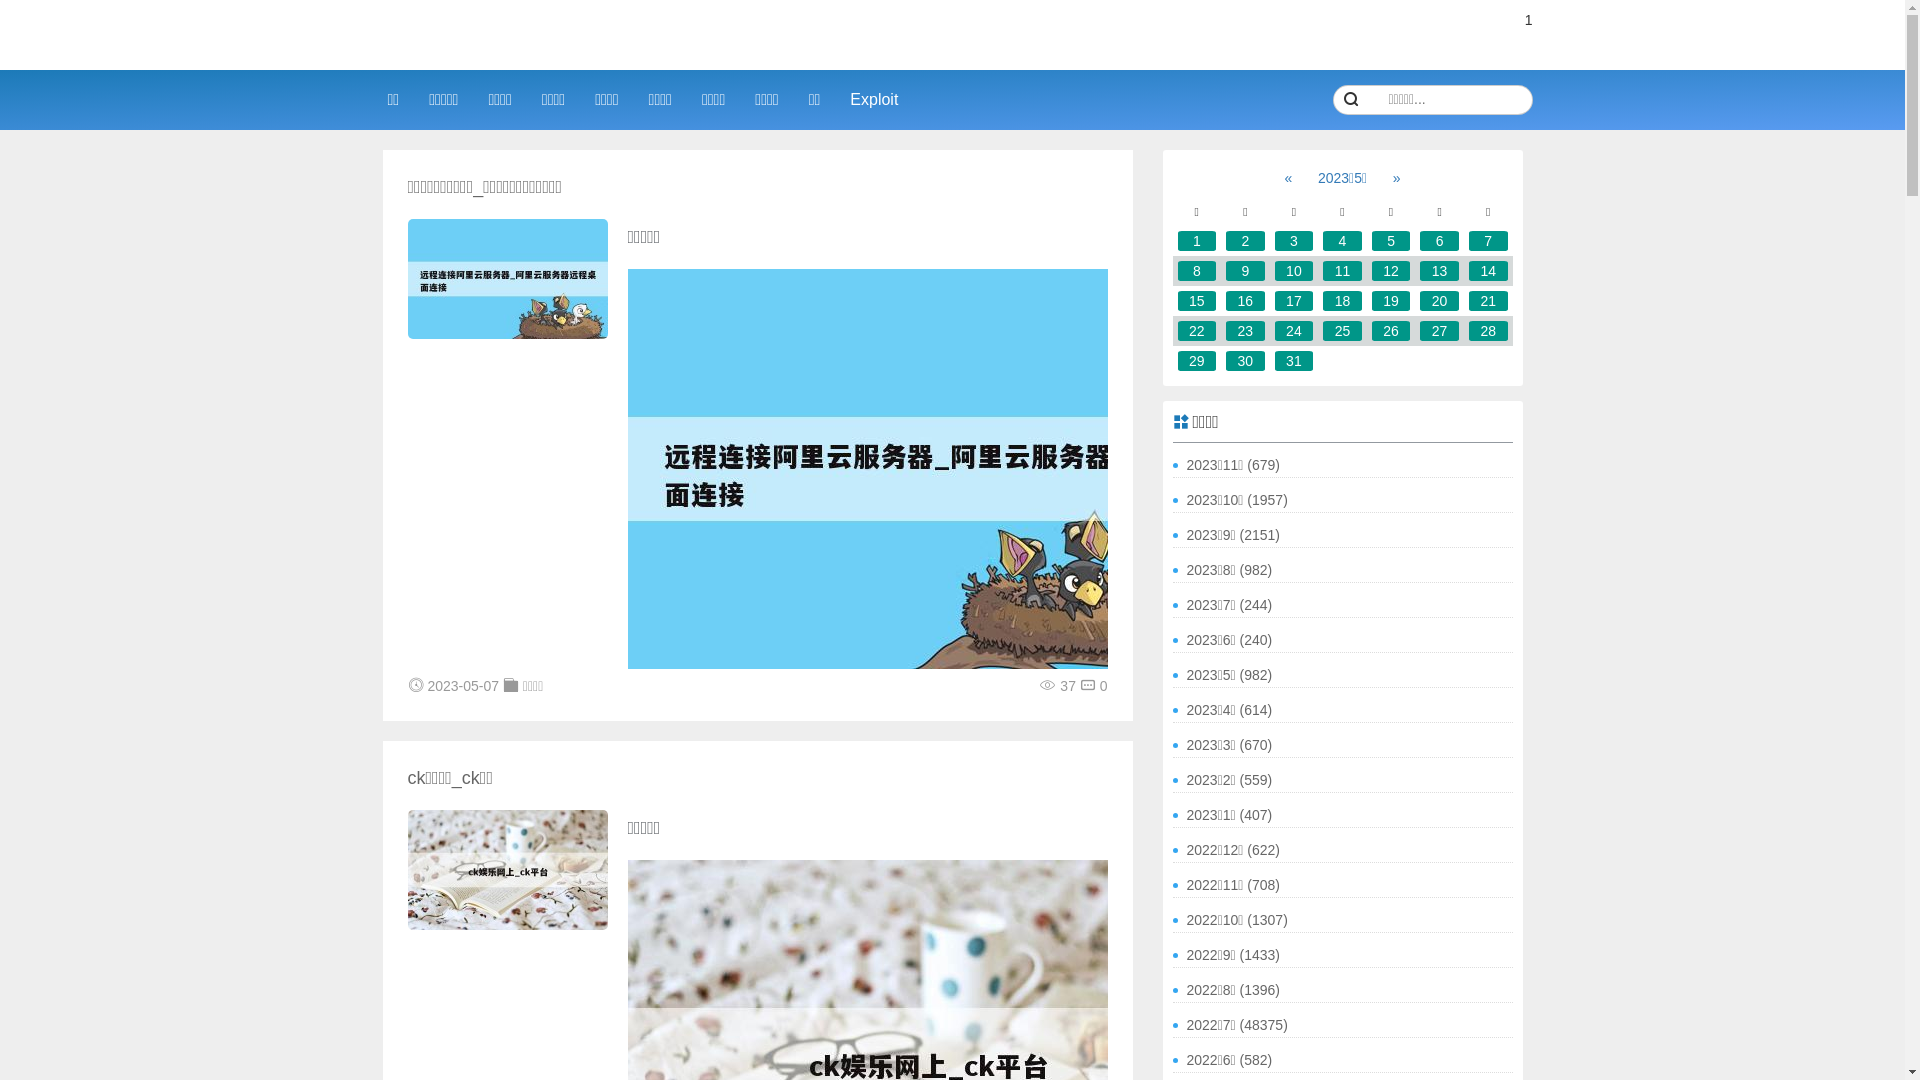  Describe the element at coordinates (1488, 301) in the screenshot. I see `21` at that location.